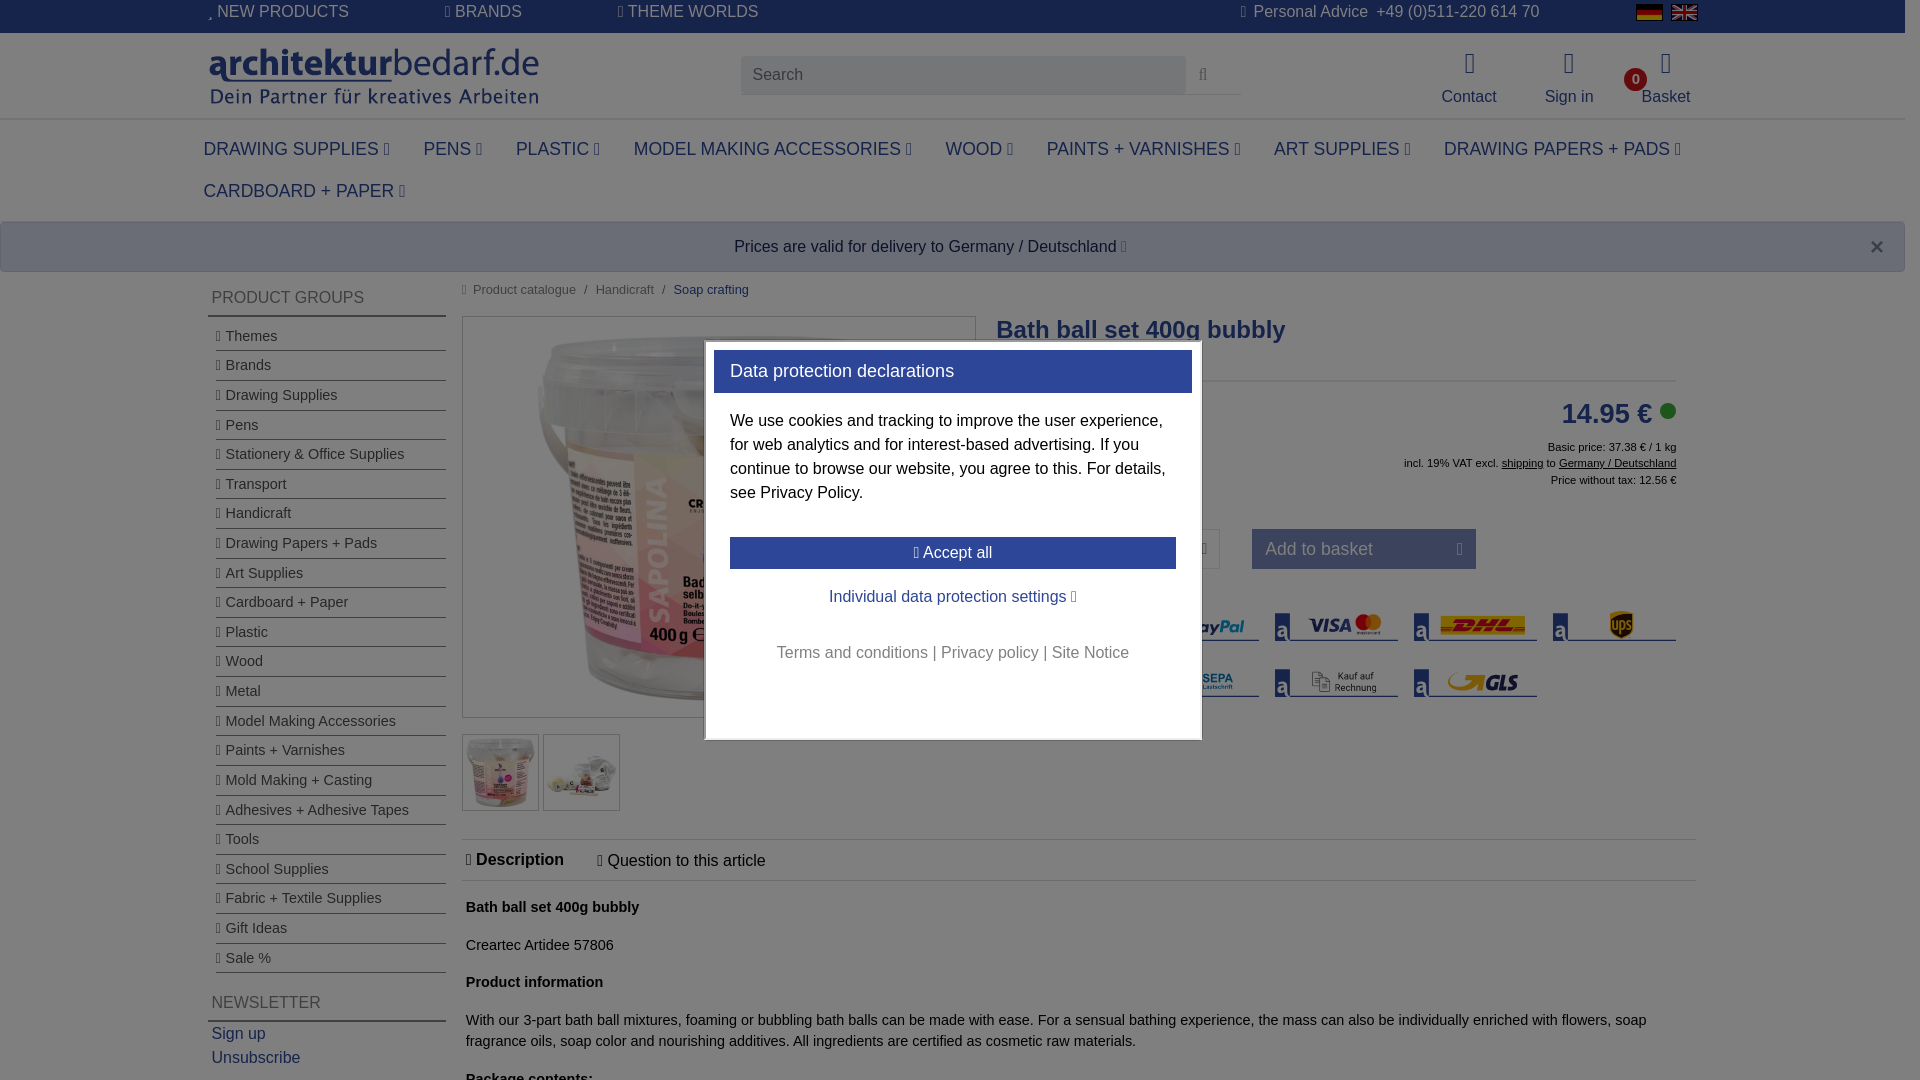 The image size is (1920, 1080). Describe the element at coordinates (1058, 625) in the screenshot. I see `Invoice for Companies` at that location.